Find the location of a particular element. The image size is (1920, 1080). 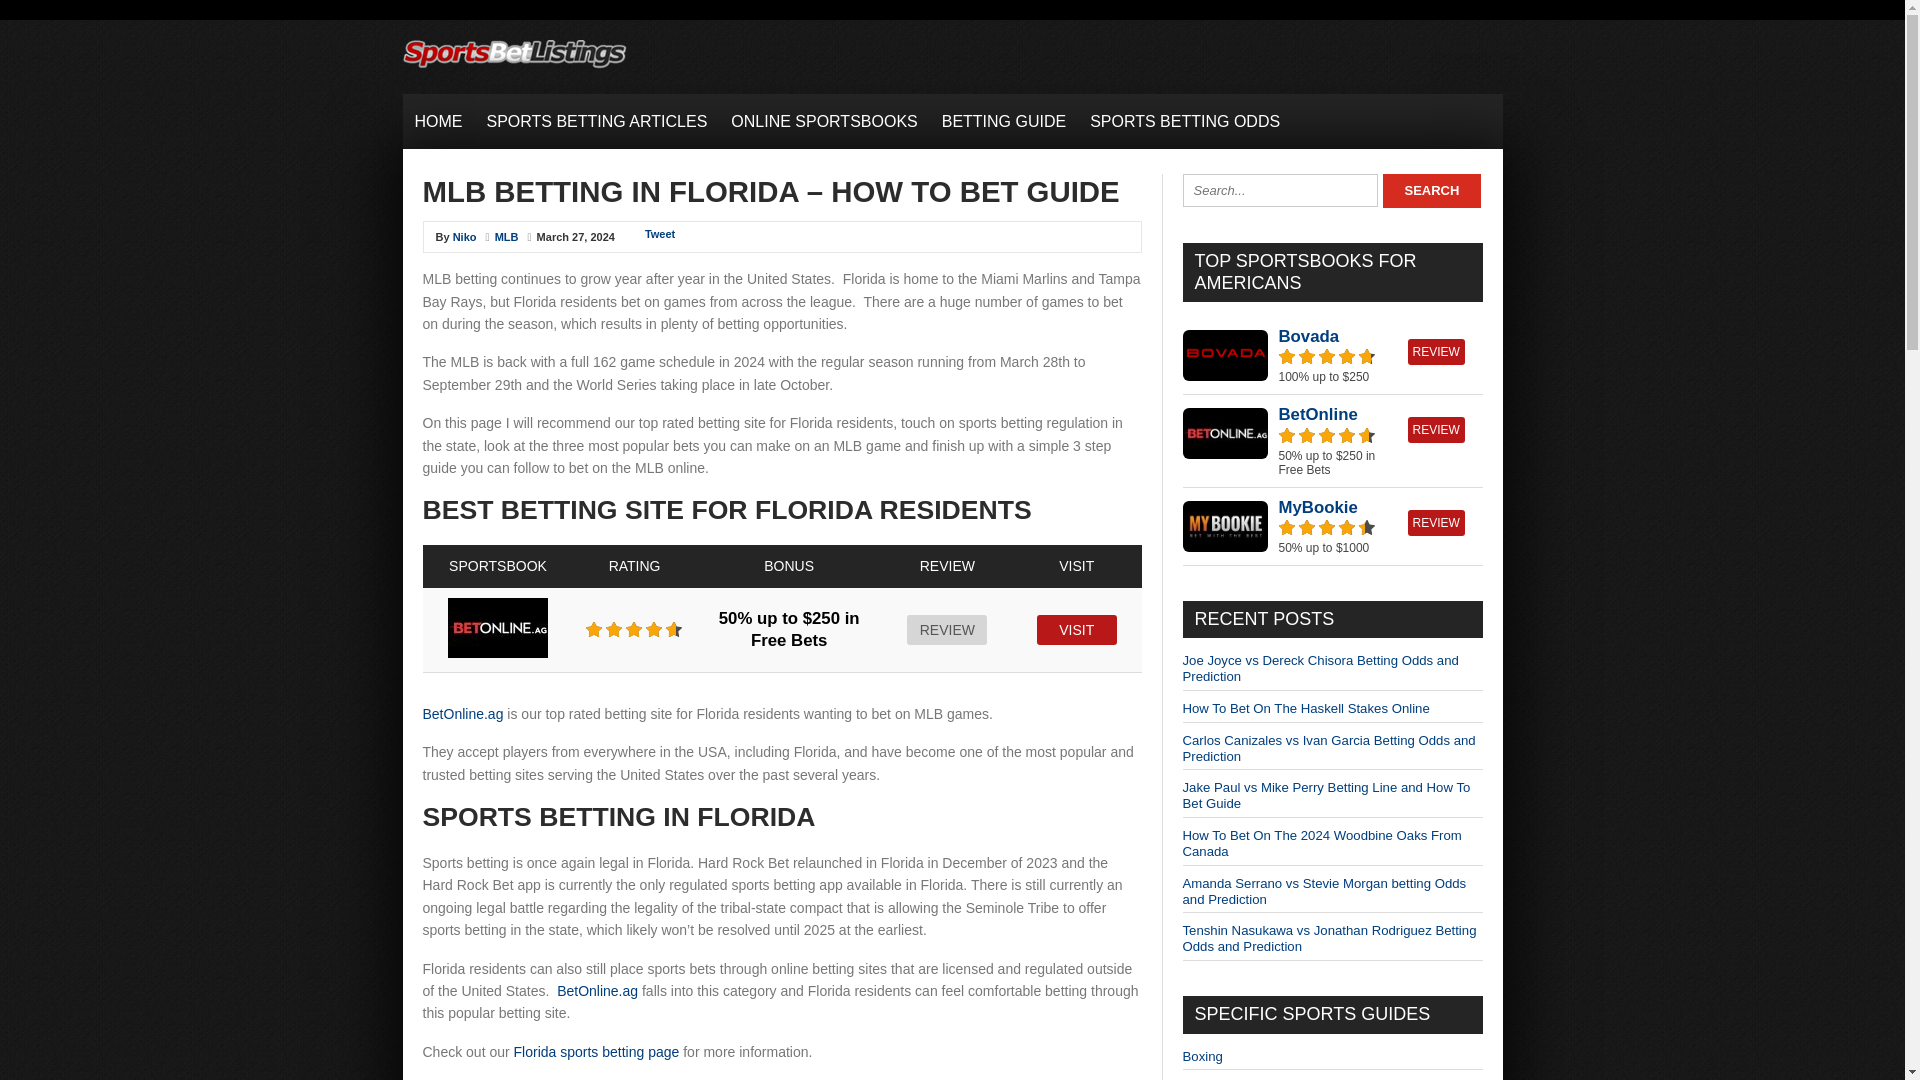

REVIEW is located at coordinates (1436, 429).